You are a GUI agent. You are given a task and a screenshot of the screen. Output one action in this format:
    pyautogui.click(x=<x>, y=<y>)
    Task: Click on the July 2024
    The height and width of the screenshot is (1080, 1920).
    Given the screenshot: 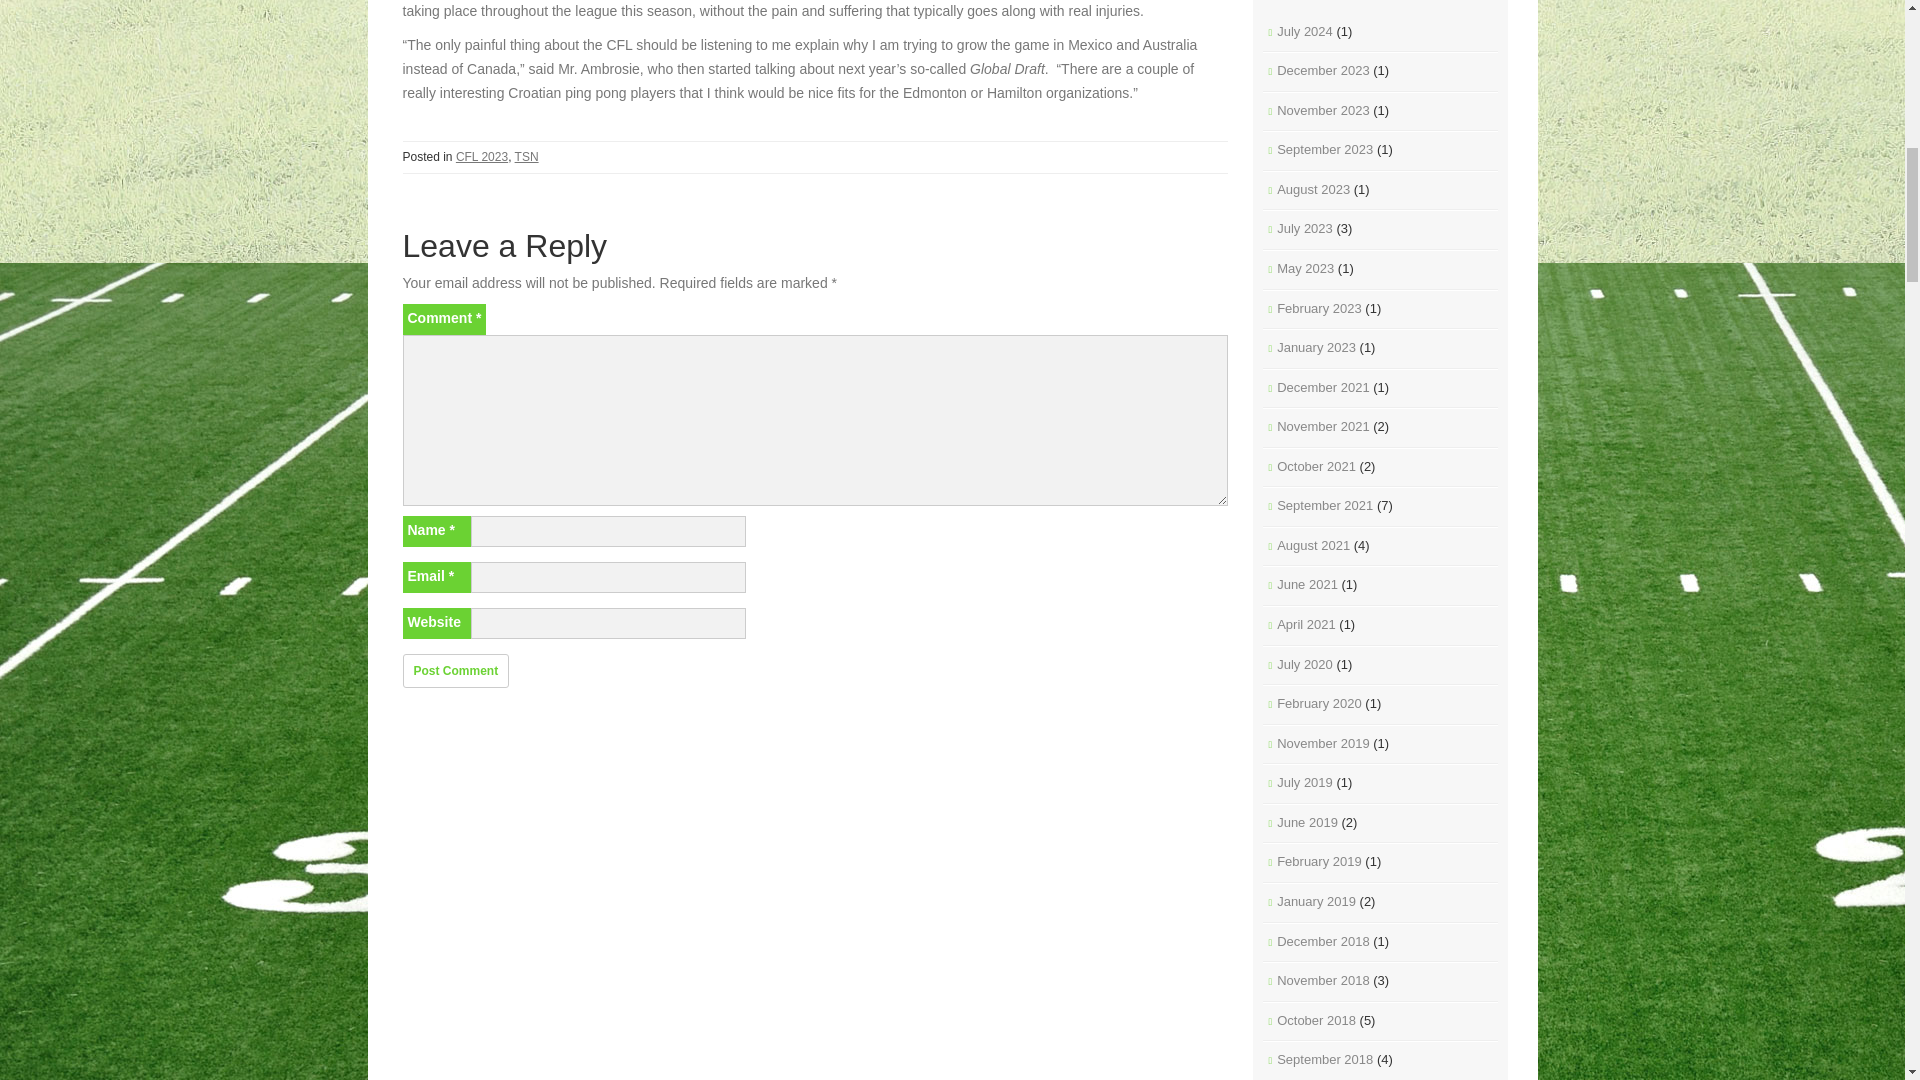 What is the action you would take?
    pyautogui.click(x=1304, y=30)
    